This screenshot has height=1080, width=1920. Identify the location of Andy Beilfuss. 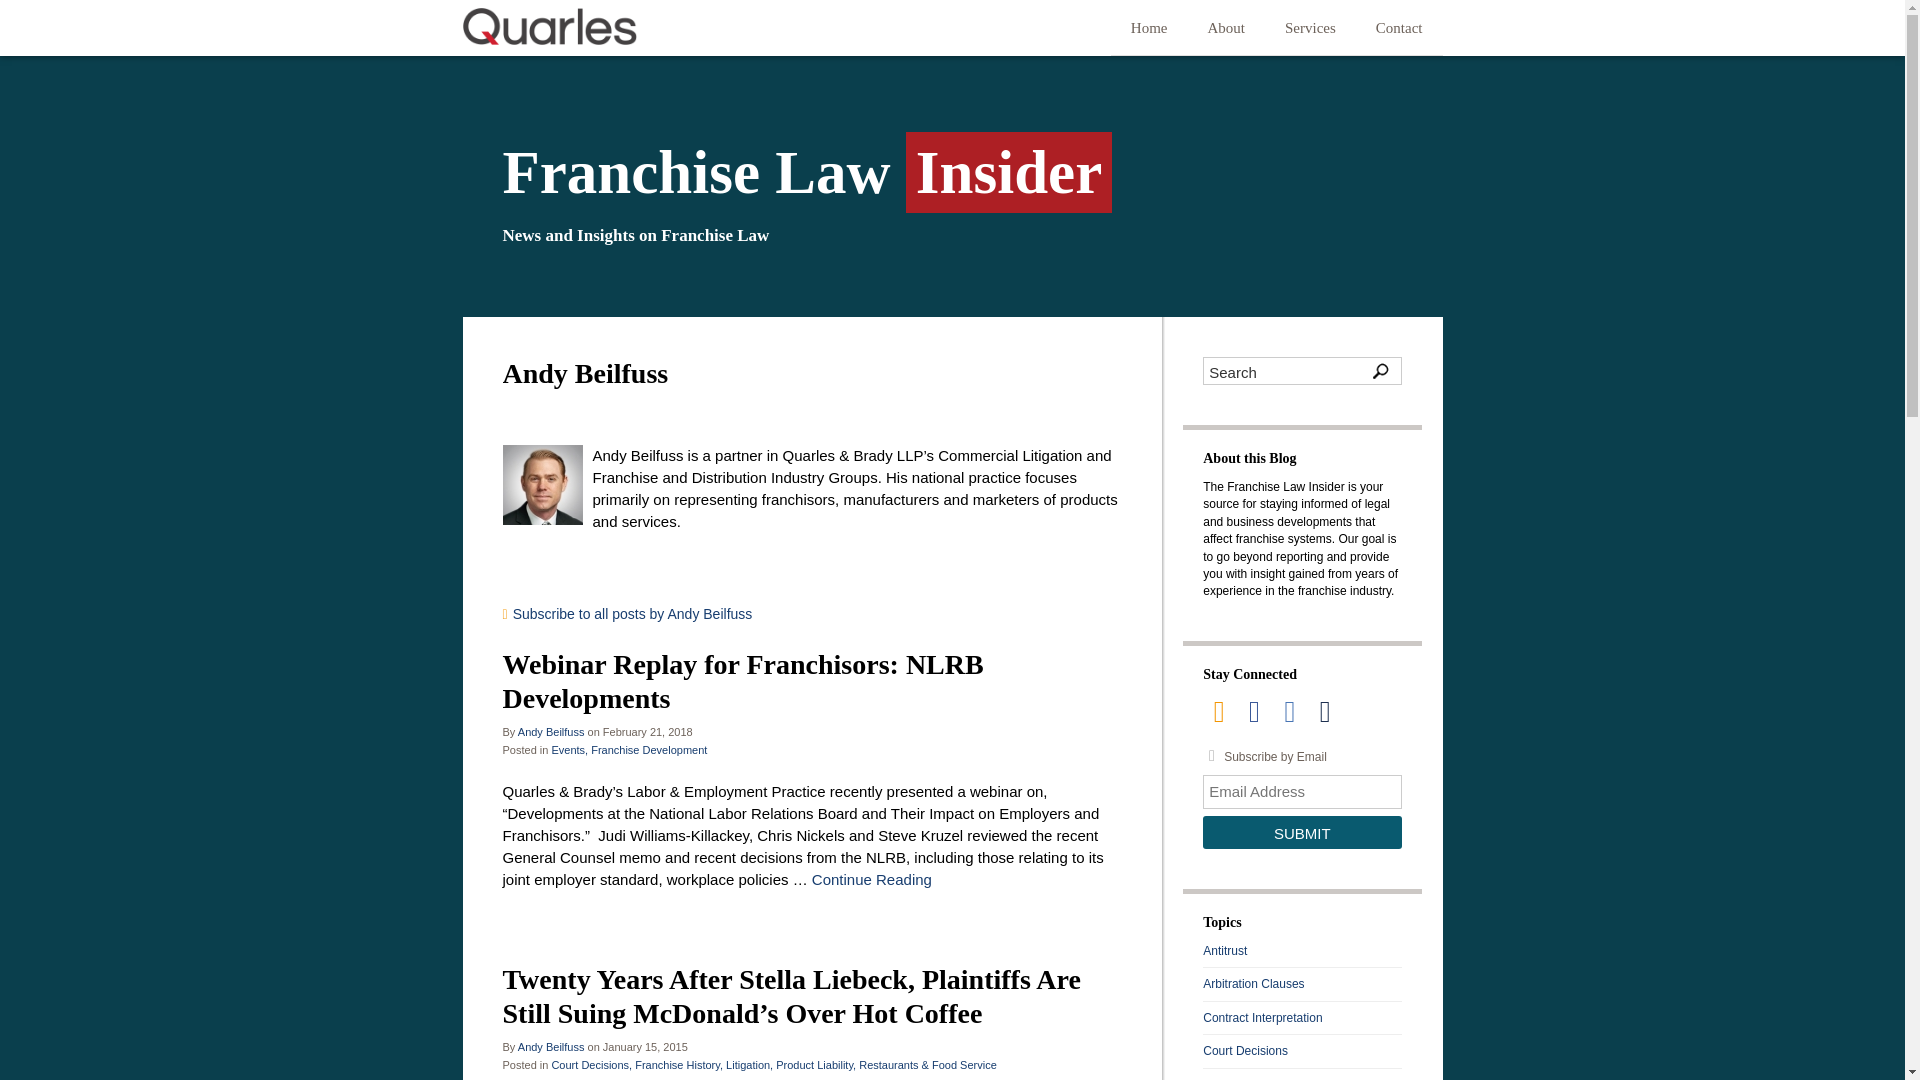
(552, 1047).